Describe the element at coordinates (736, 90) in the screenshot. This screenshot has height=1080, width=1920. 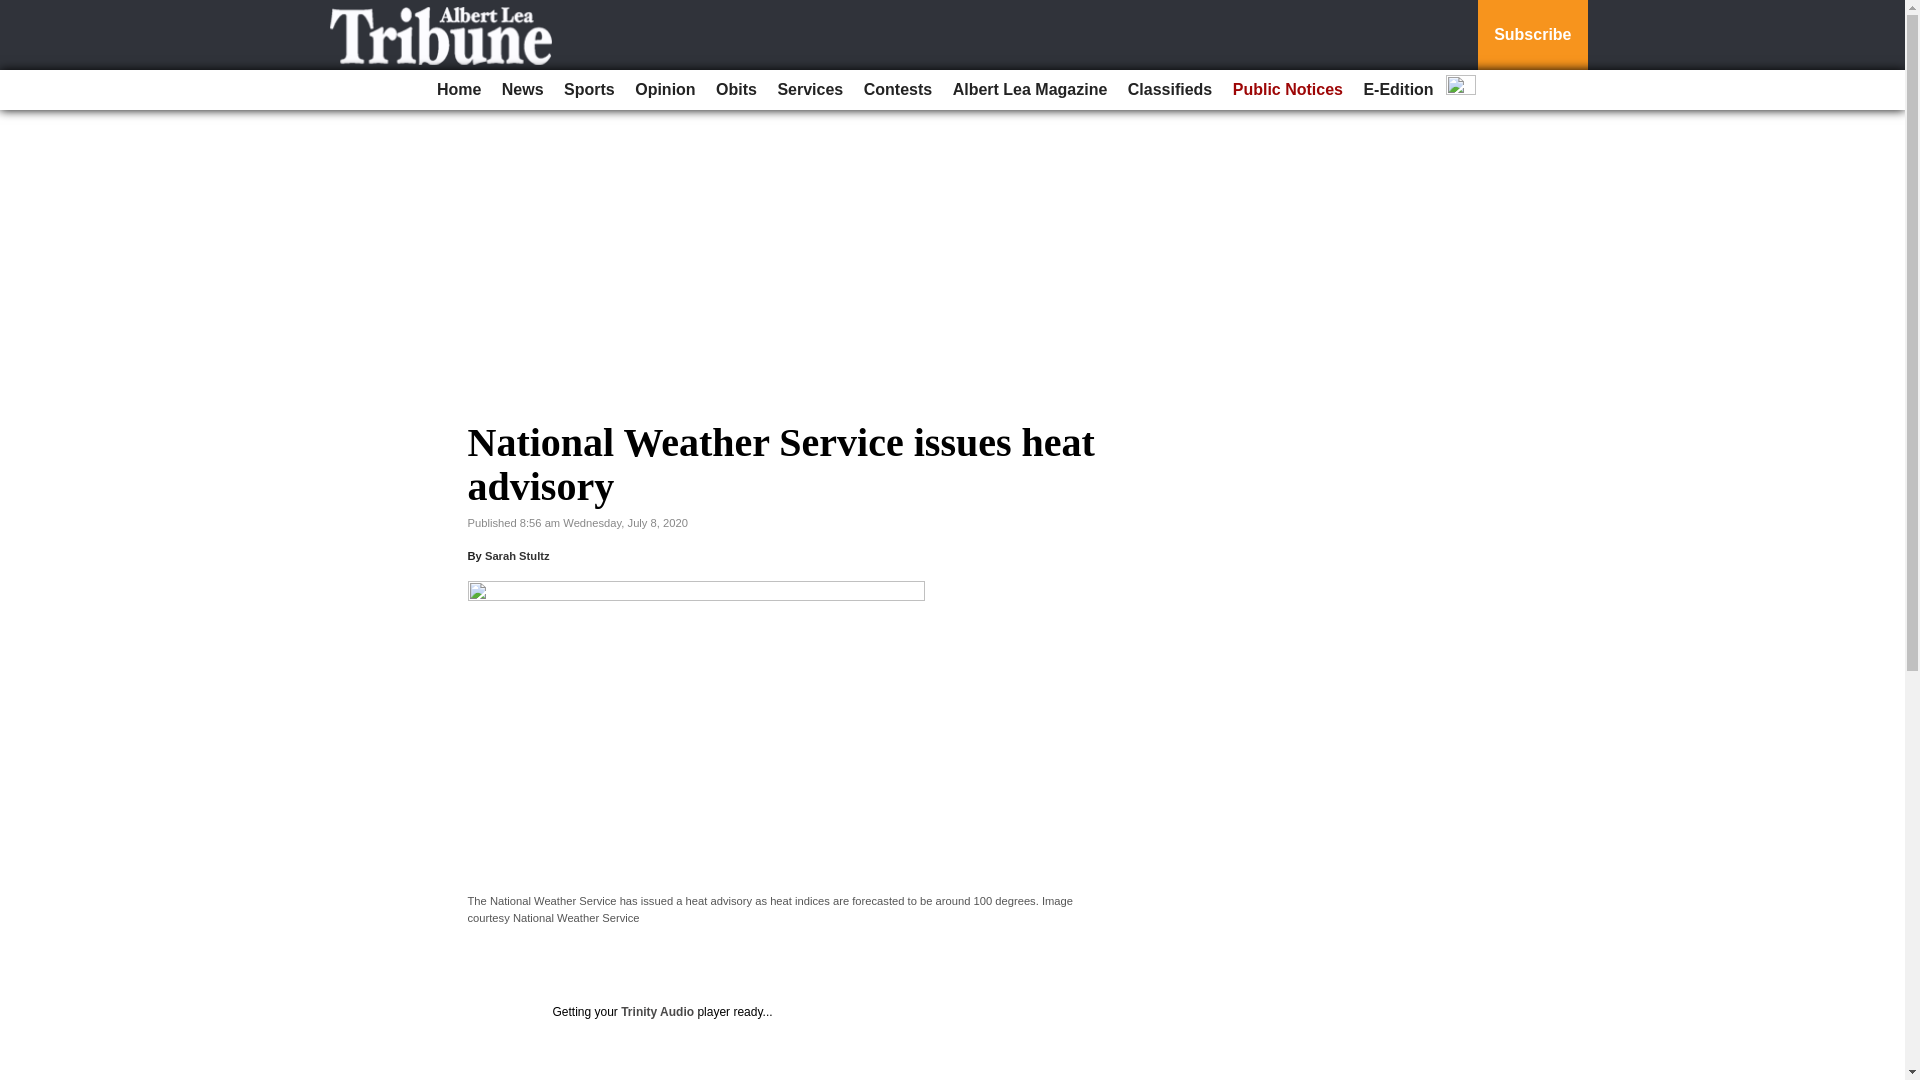
I see `Obits` at that location.